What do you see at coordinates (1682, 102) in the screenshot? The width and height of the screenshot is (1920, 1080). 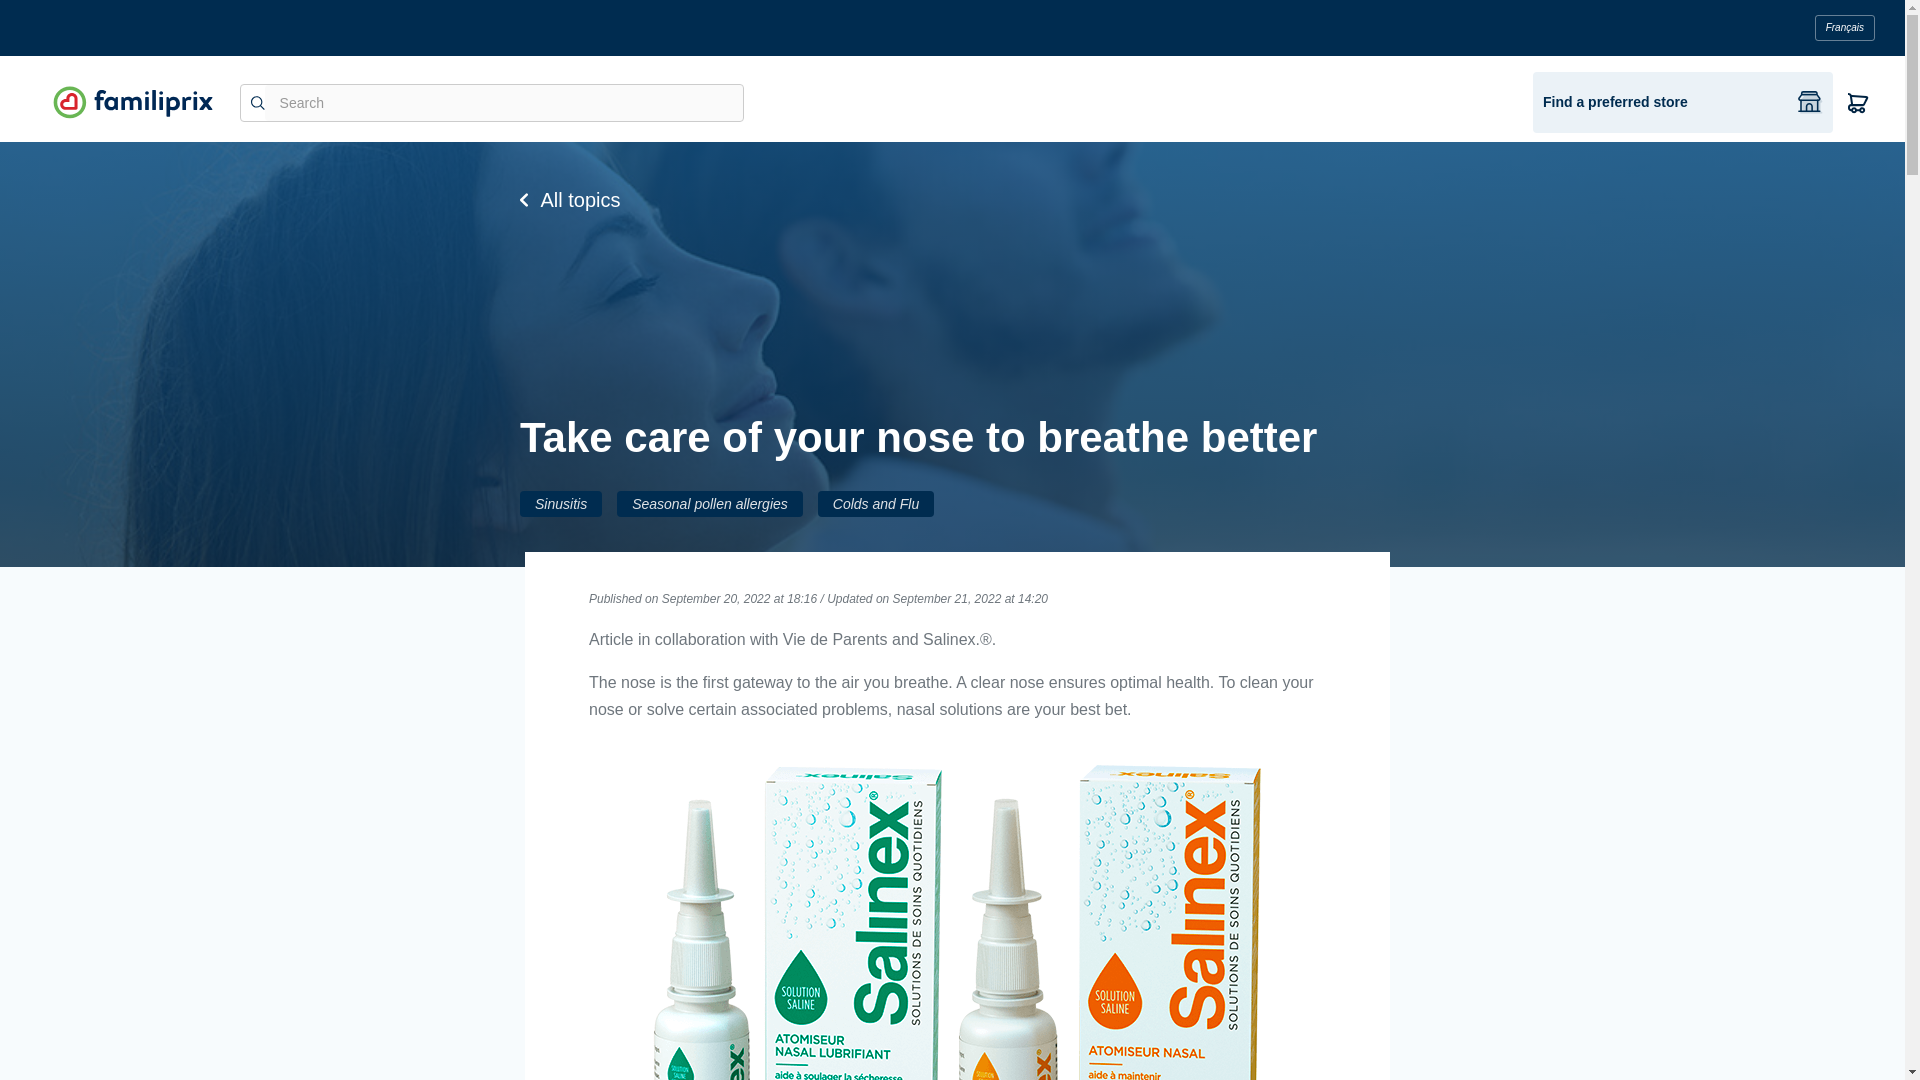 I see `Find a preferred store` at bounding box center [1682, 102].